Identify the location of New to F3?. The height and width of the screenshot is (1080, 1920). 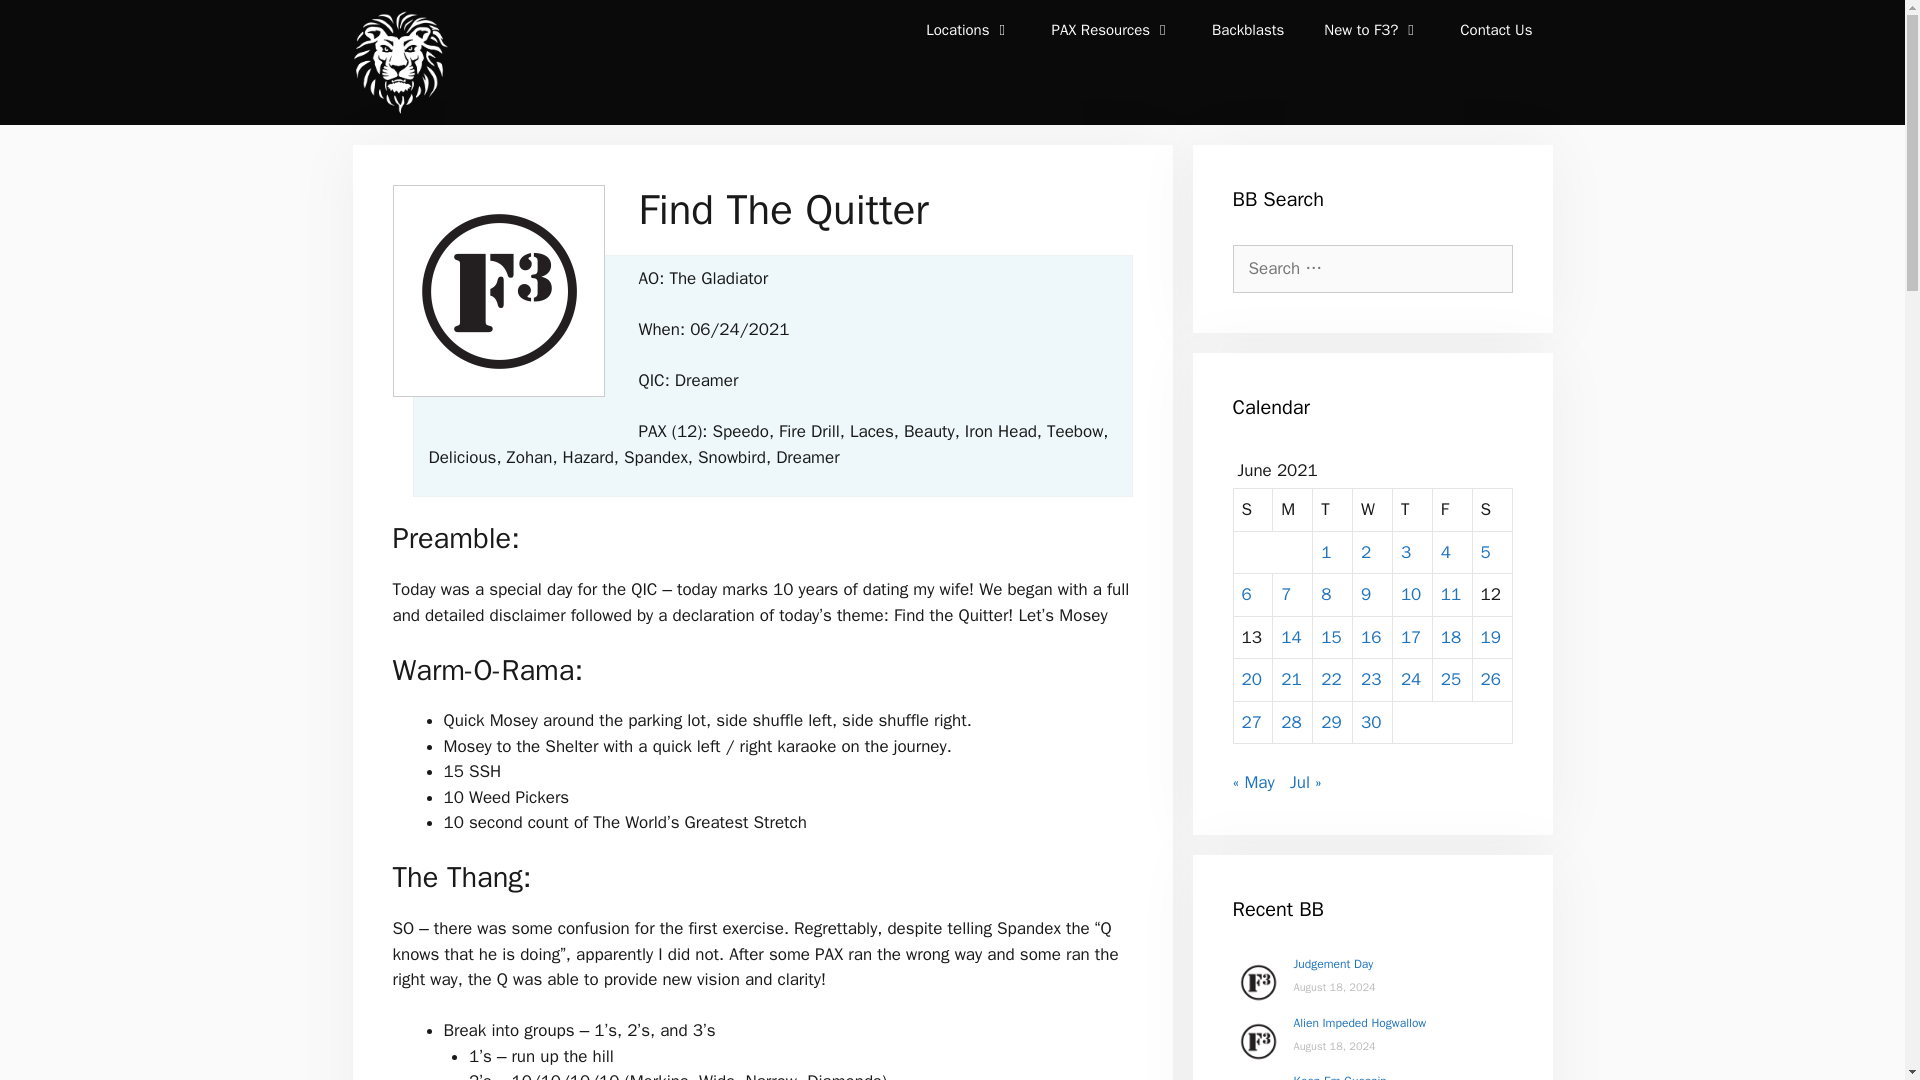
(1372, 30).